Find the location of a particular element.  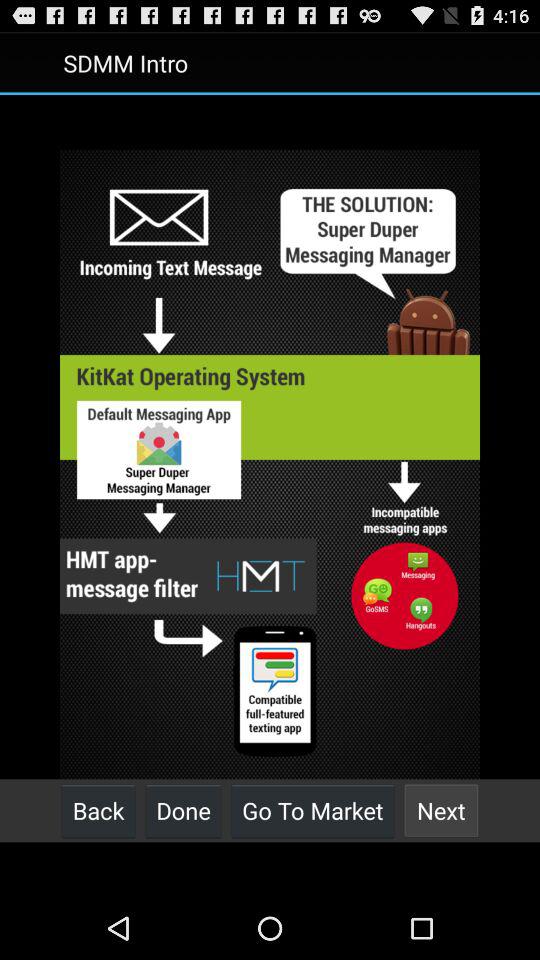

flip until the go to market is located at coordinates (312, 810).